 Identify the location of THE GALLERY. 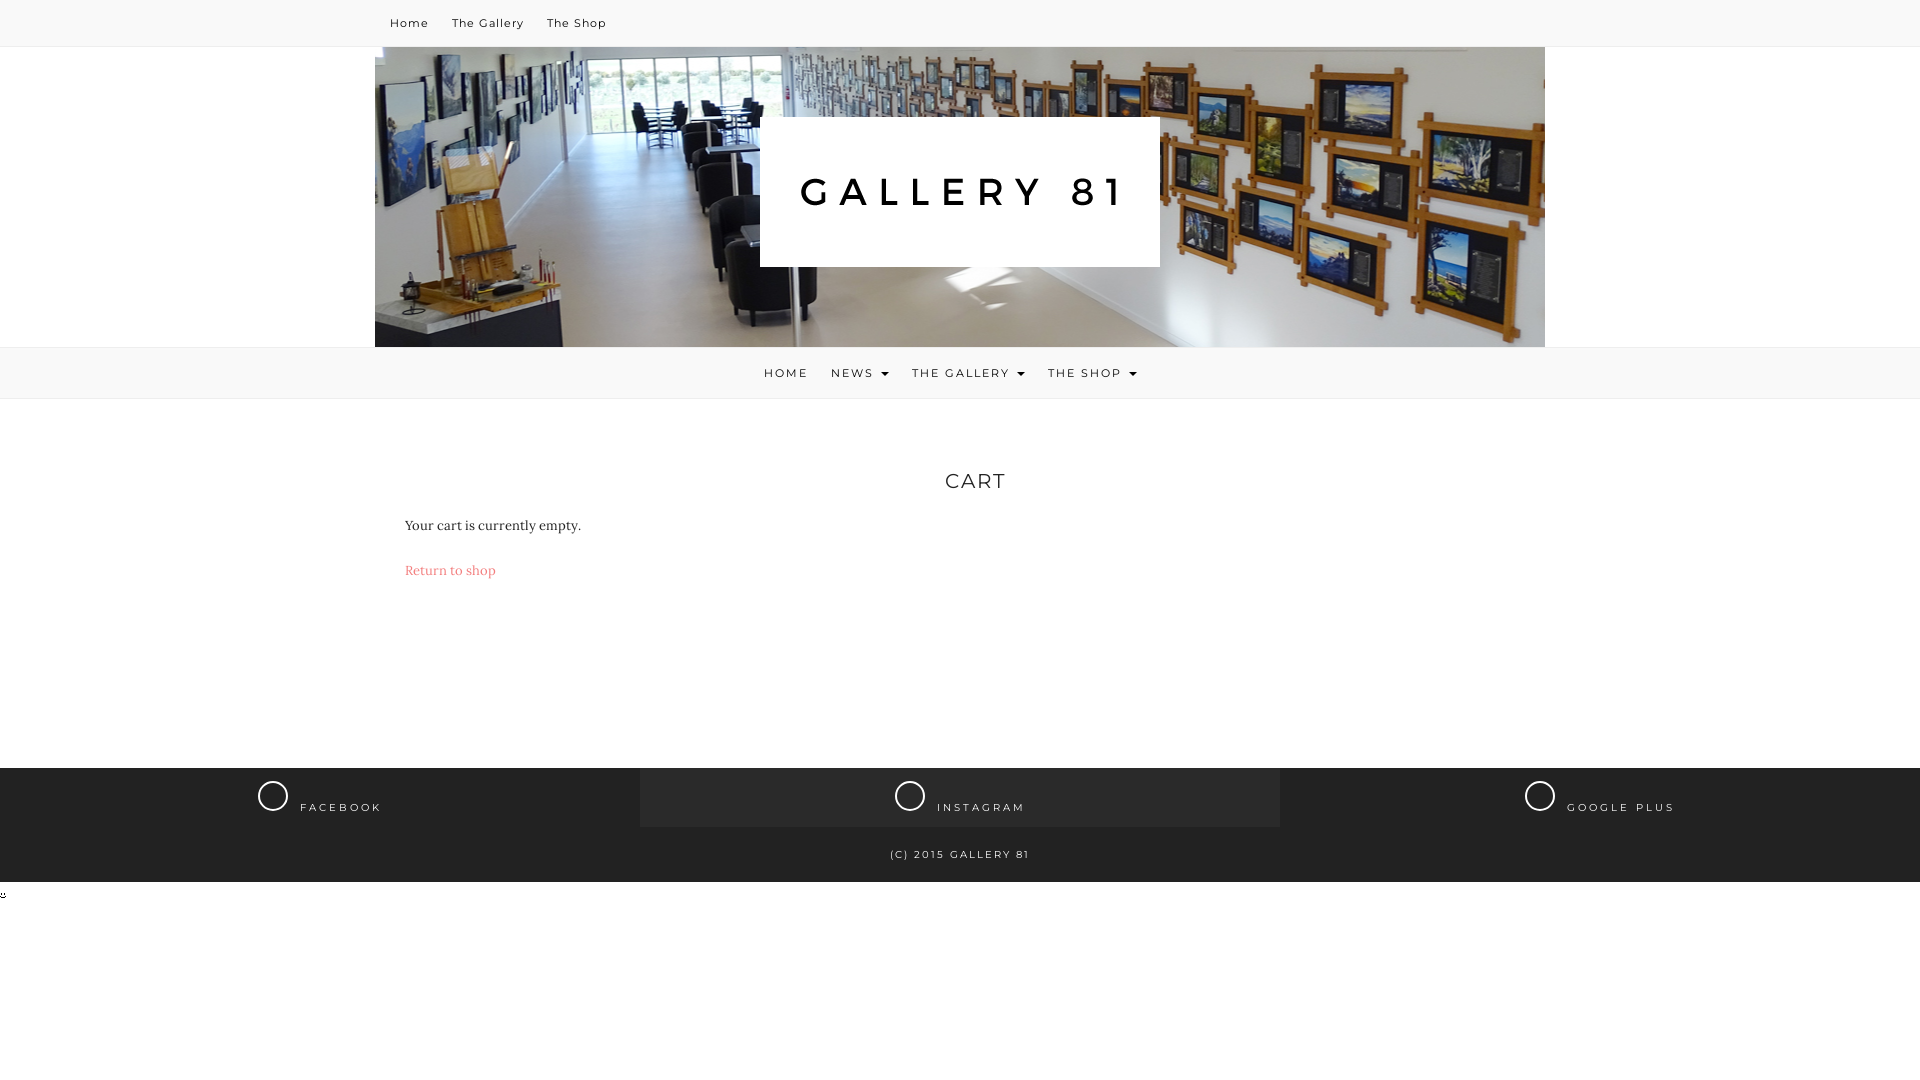
(968, 373).